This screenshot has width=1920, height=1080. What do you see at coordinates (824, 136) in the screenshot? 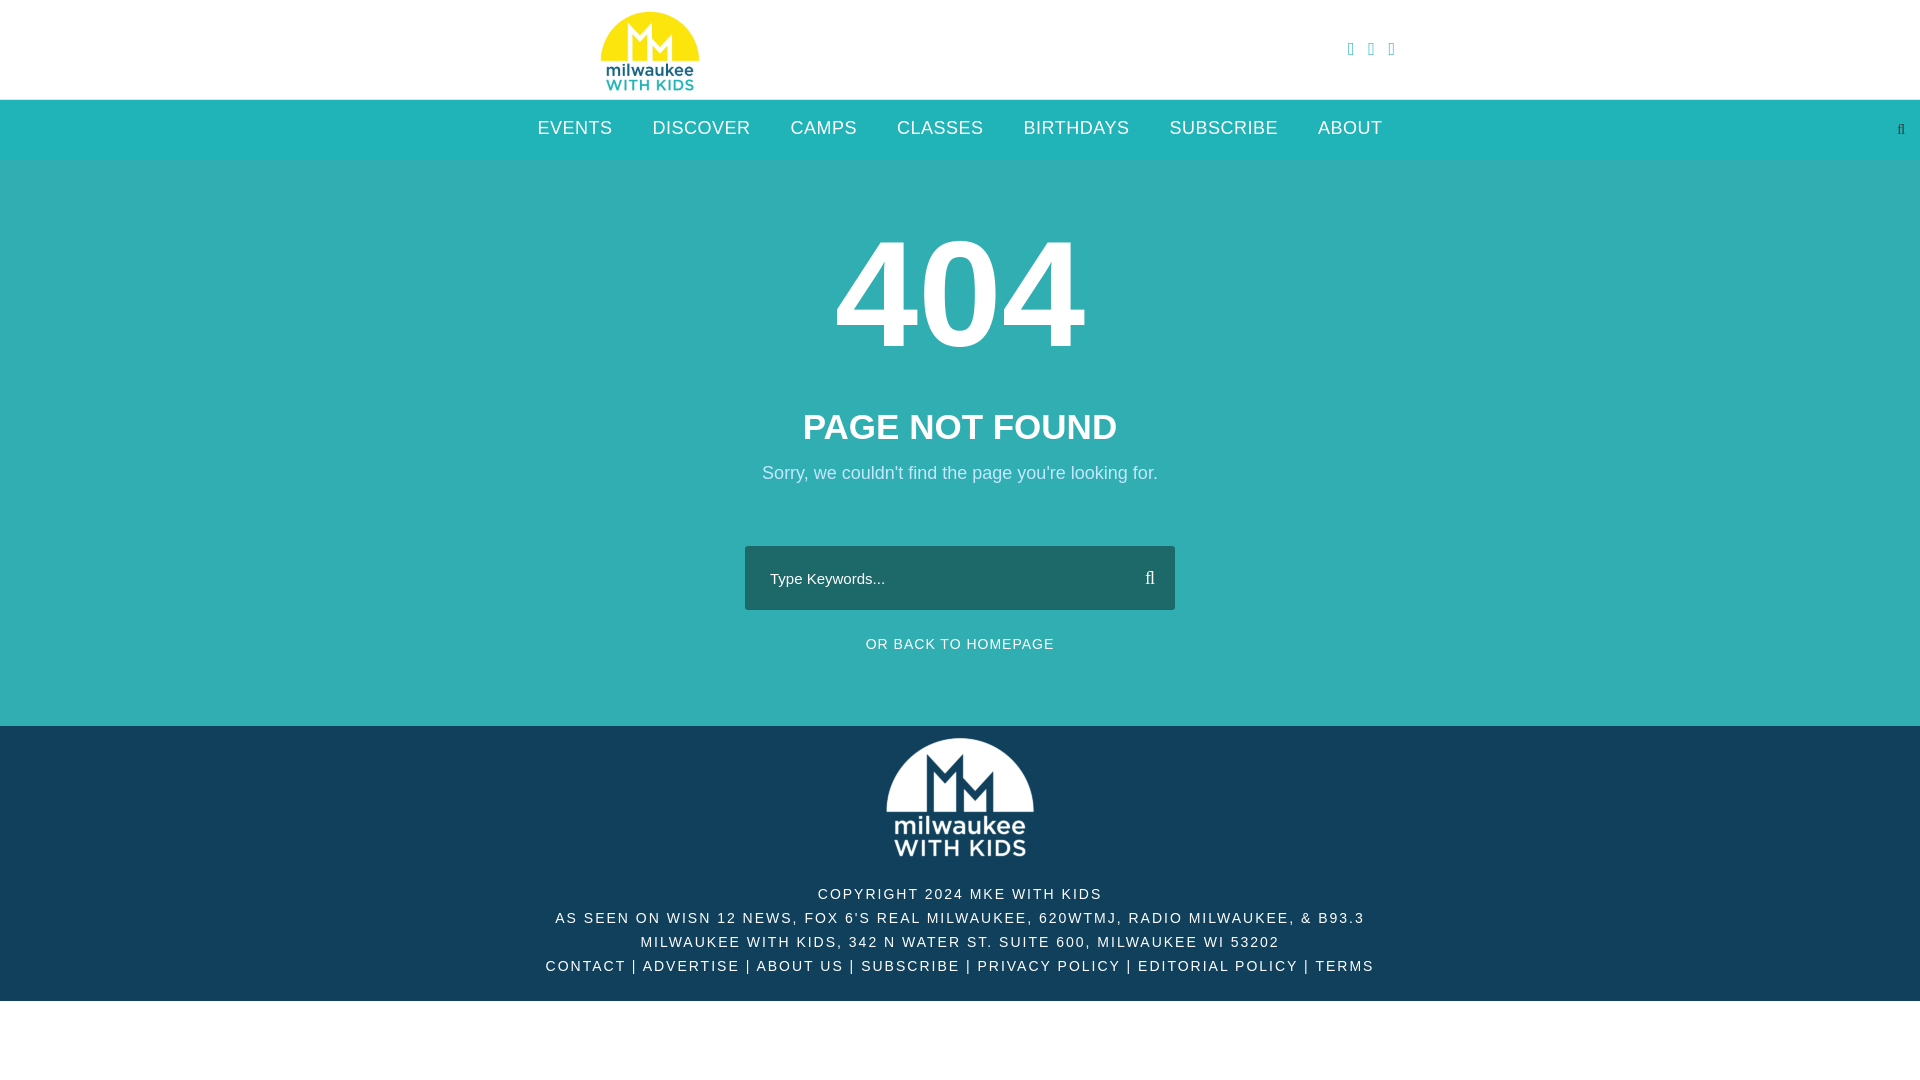
I see `CAMPS` at bounding box center [824, 136].